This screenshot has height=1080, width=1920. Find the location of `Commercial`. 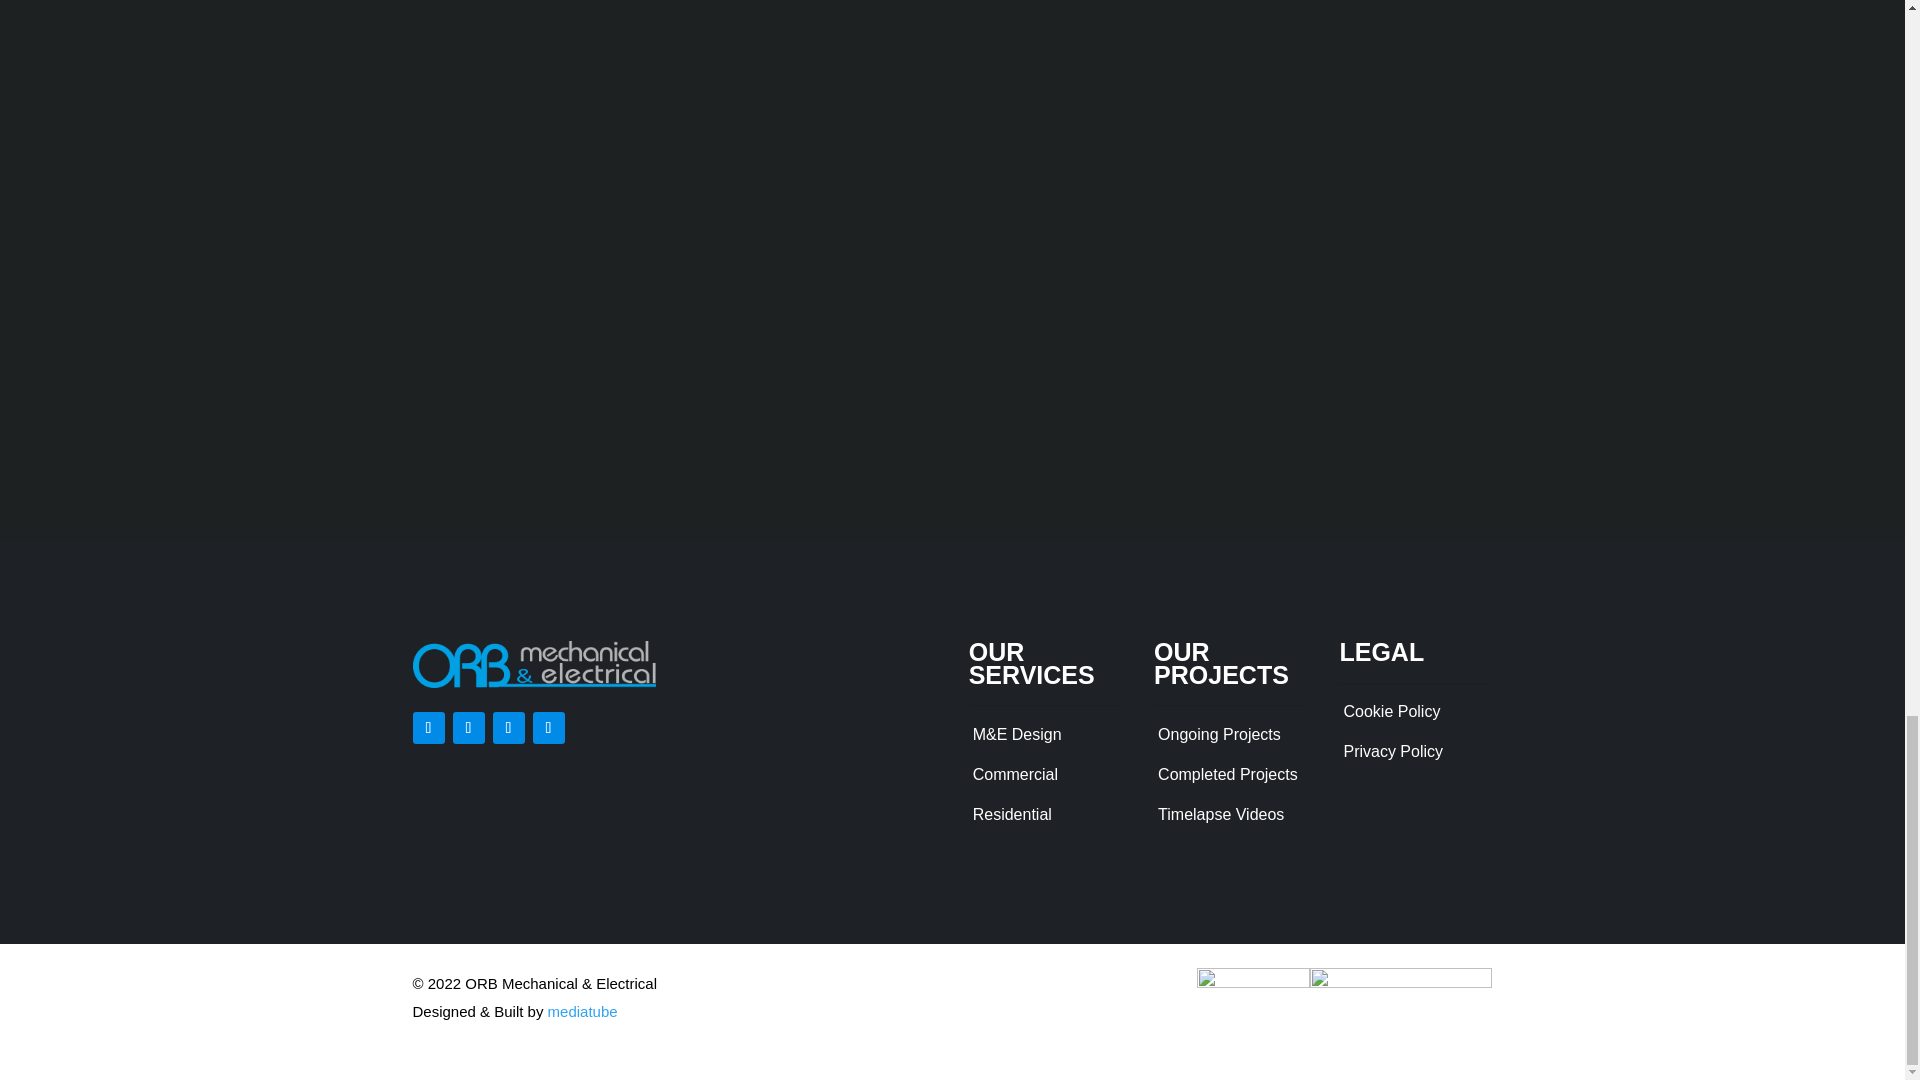

Commercial is located at coordinates (1015, 774).